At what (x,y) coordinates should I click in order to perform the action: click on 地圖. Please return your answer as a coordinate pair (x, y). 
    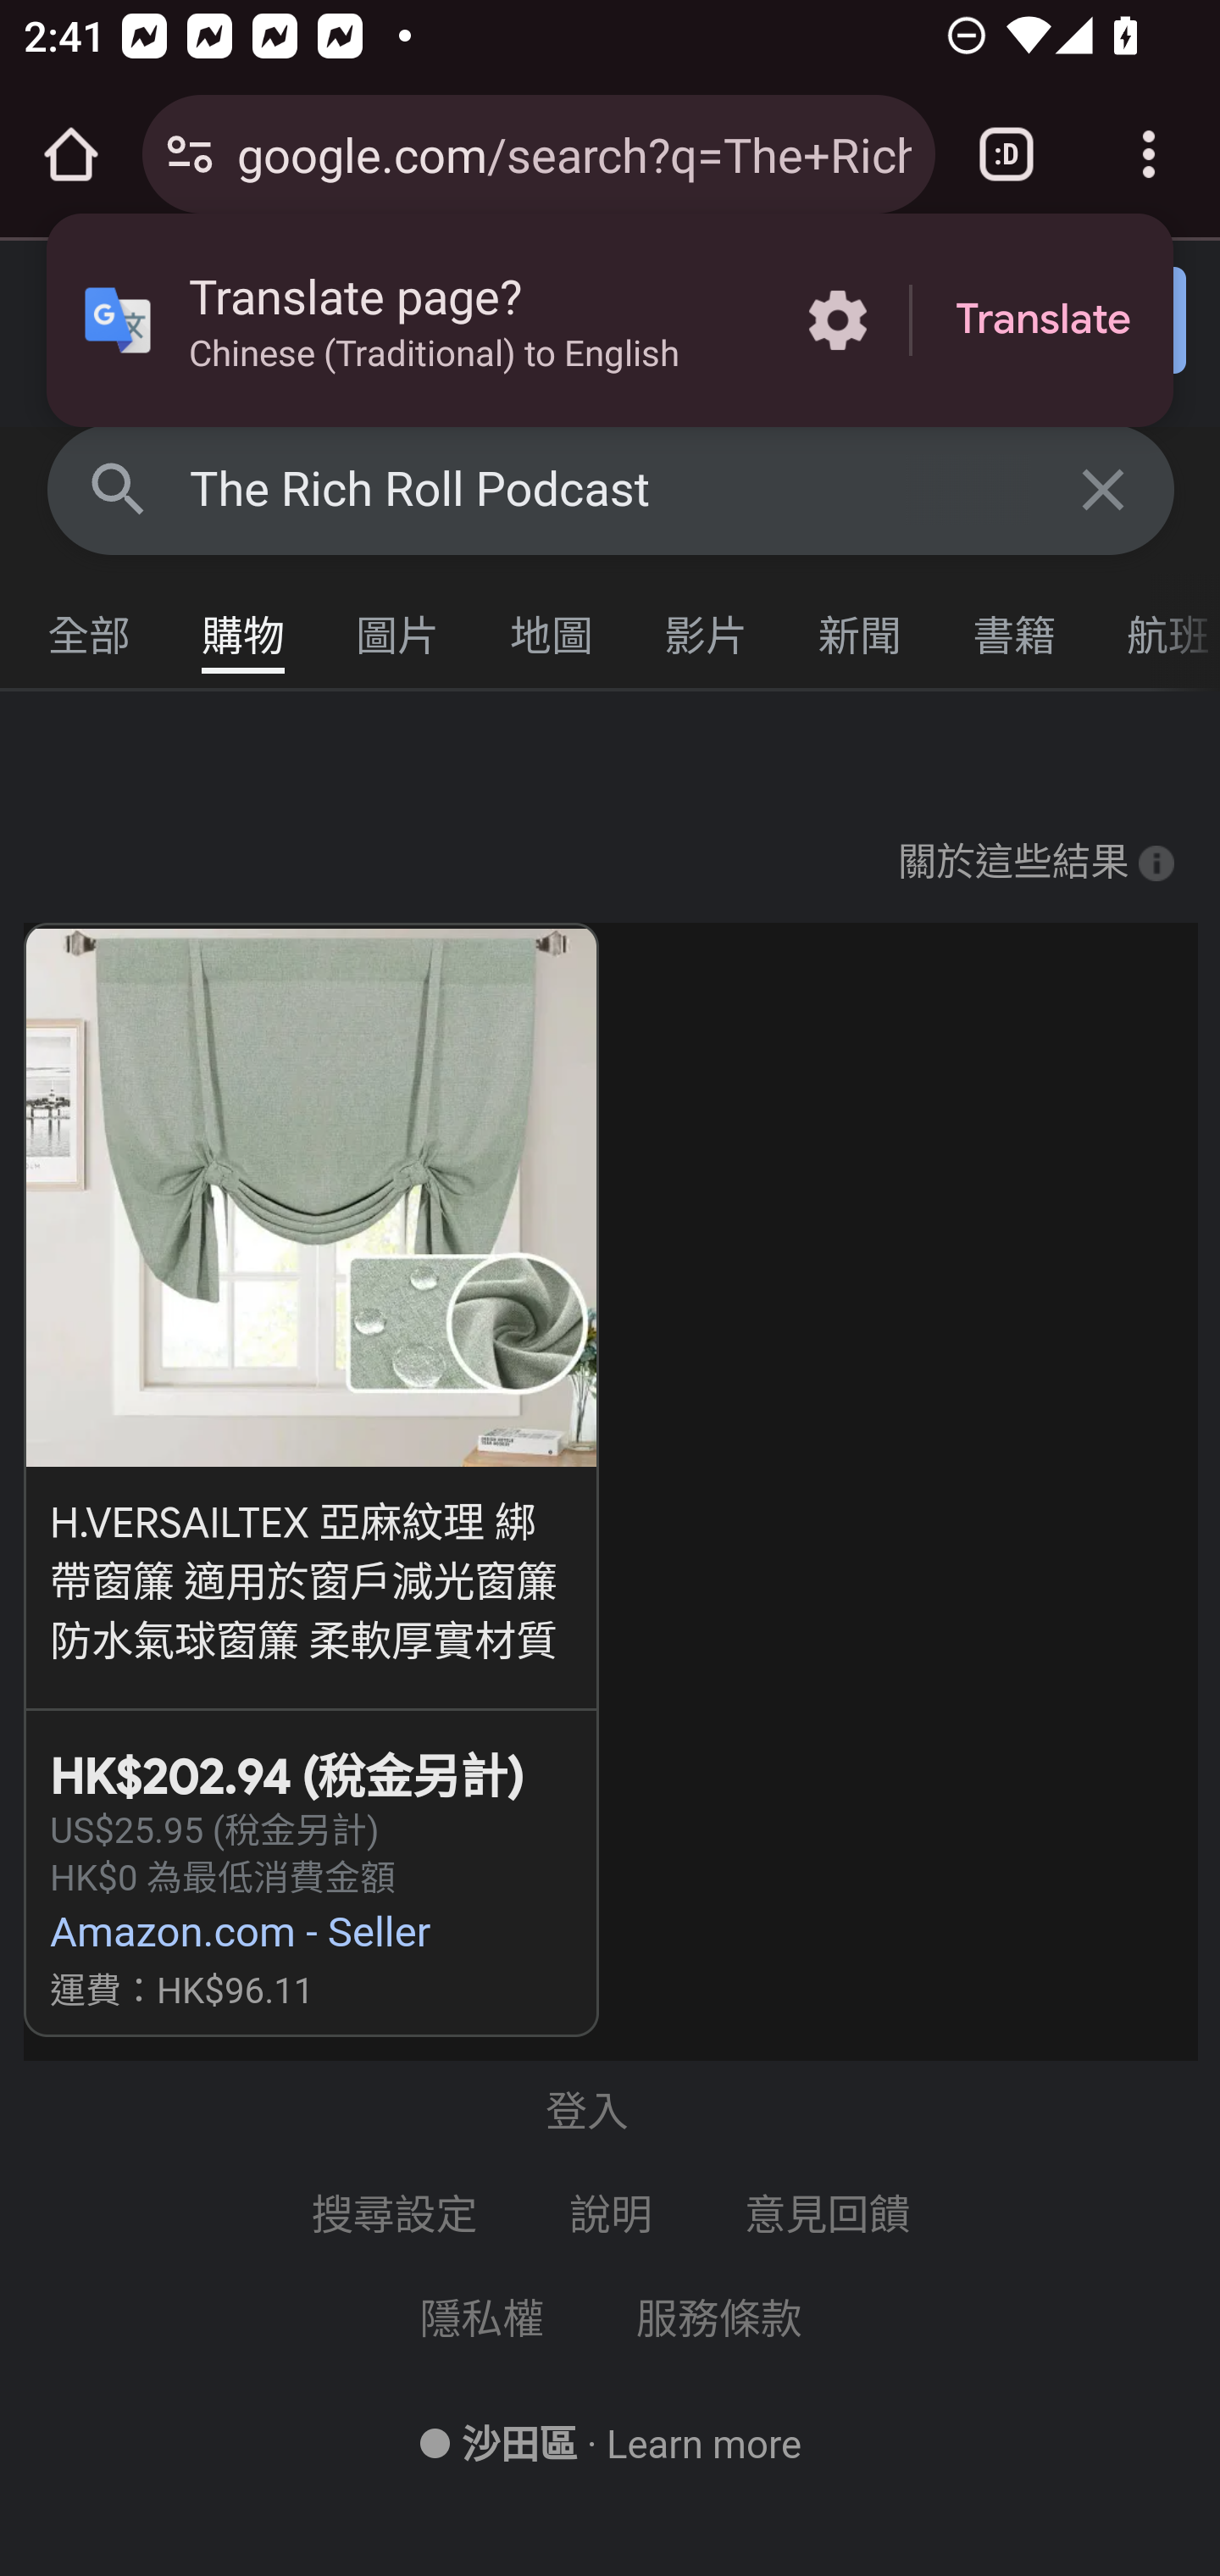
    Looking at the image, I should click on (552, 628).